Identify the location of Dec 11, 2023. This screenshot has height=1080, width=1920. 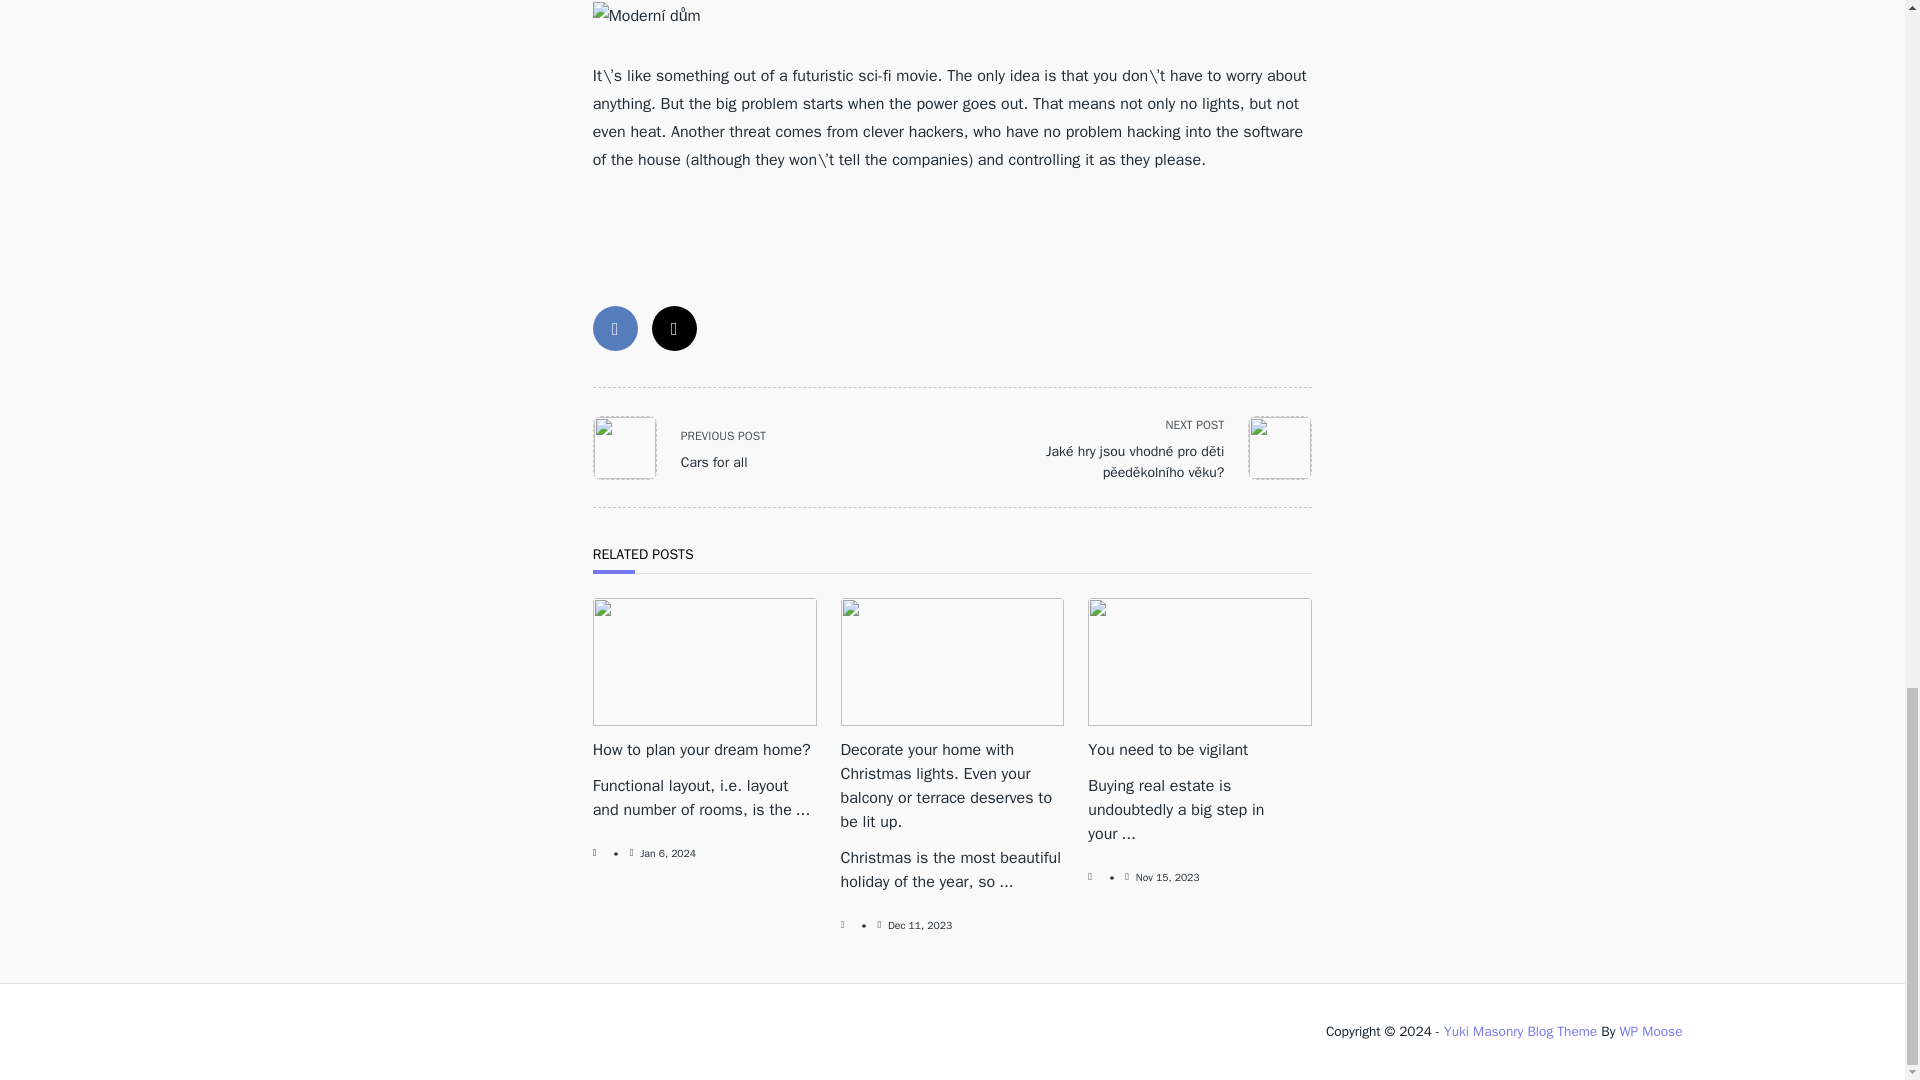
(702, 750).